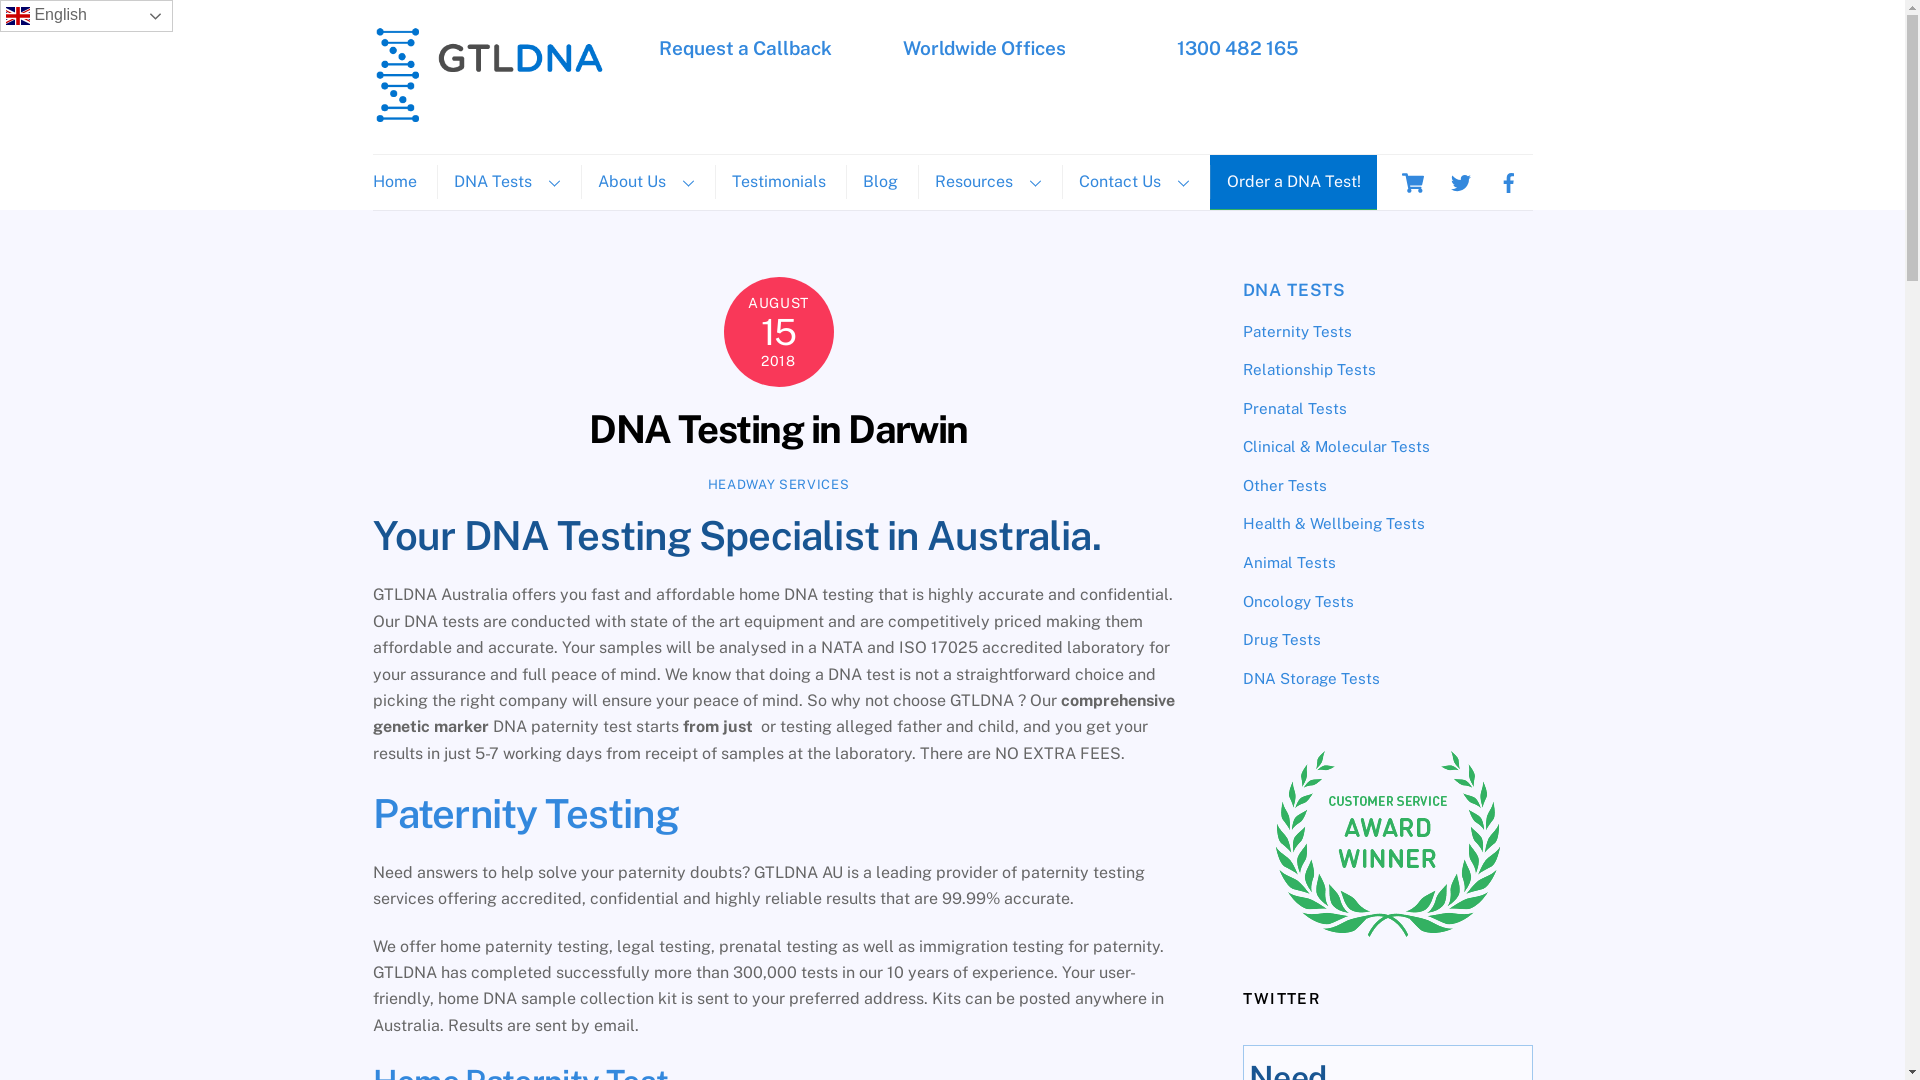  I want to click on DNA Testing in Darwin, so click(778, 430).